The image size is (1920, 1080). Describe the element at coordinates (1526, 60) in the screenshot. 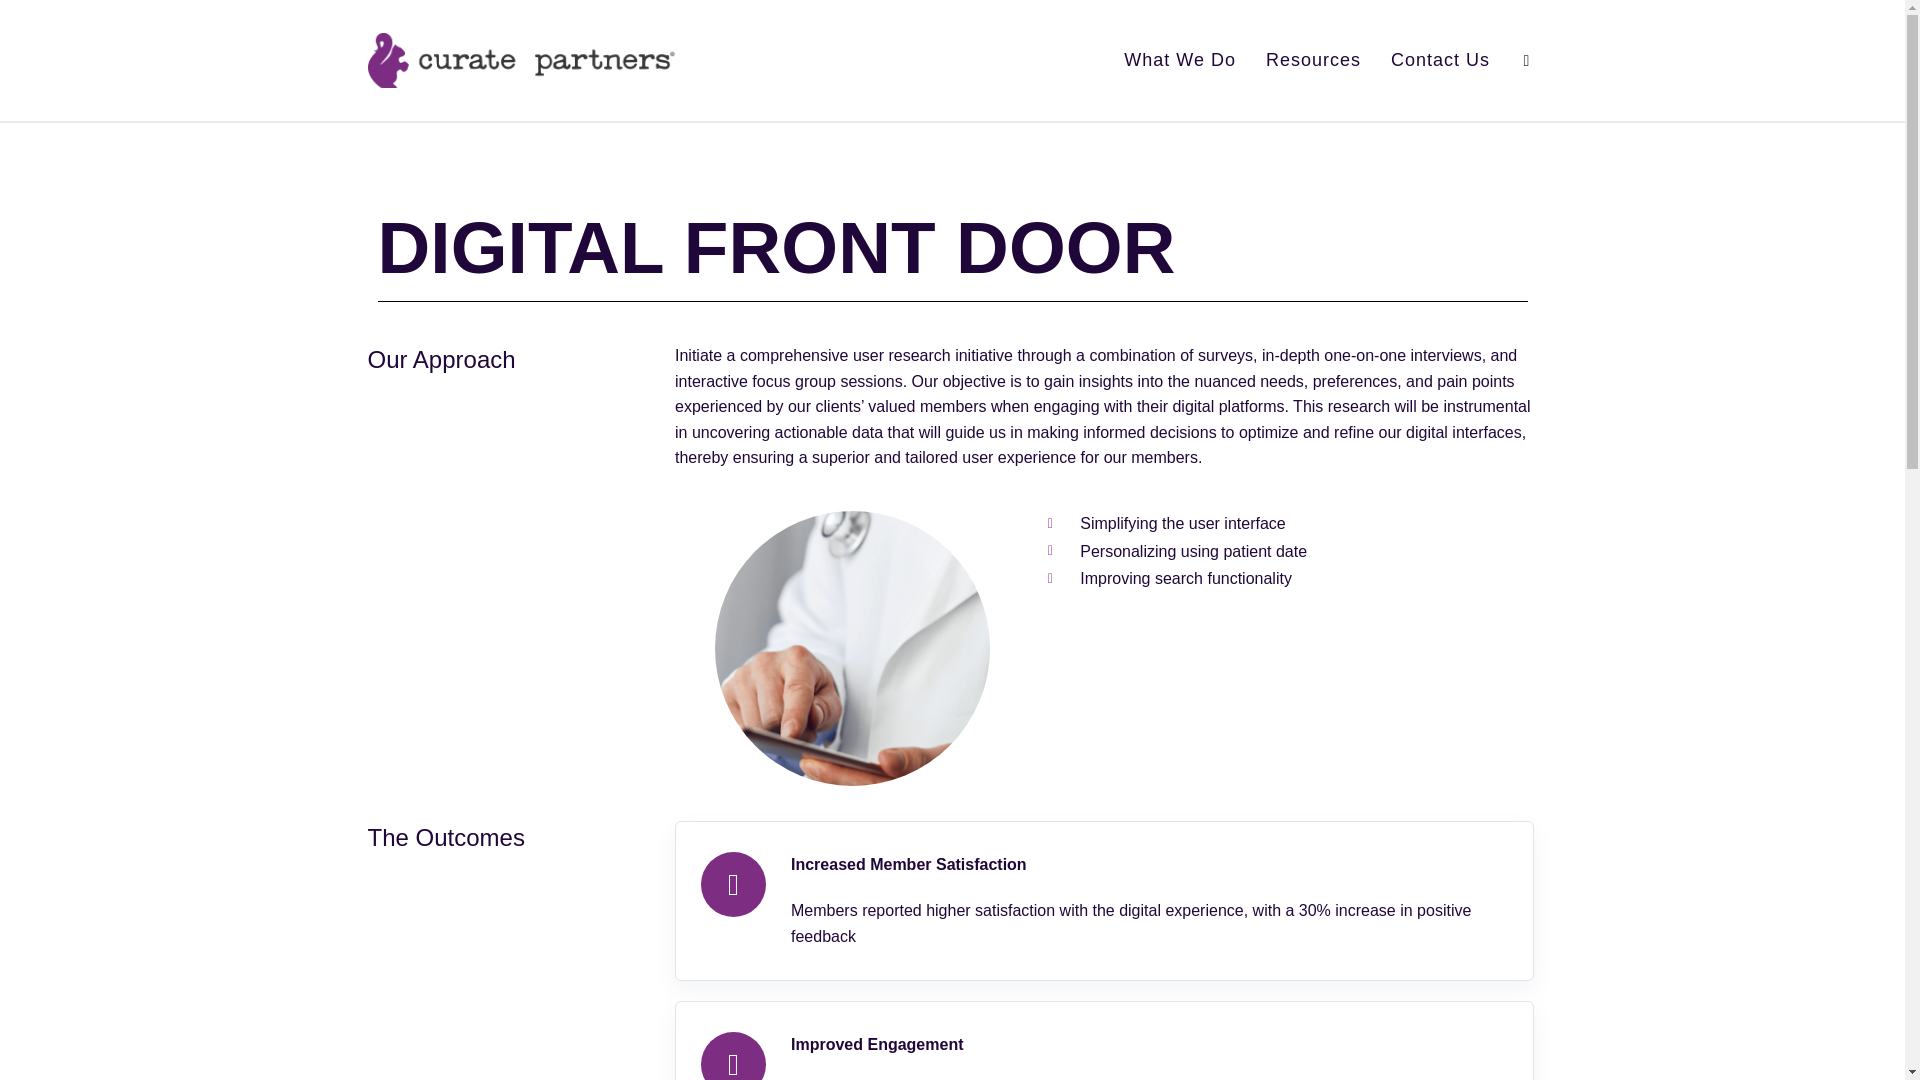

I see `Search` at that location.